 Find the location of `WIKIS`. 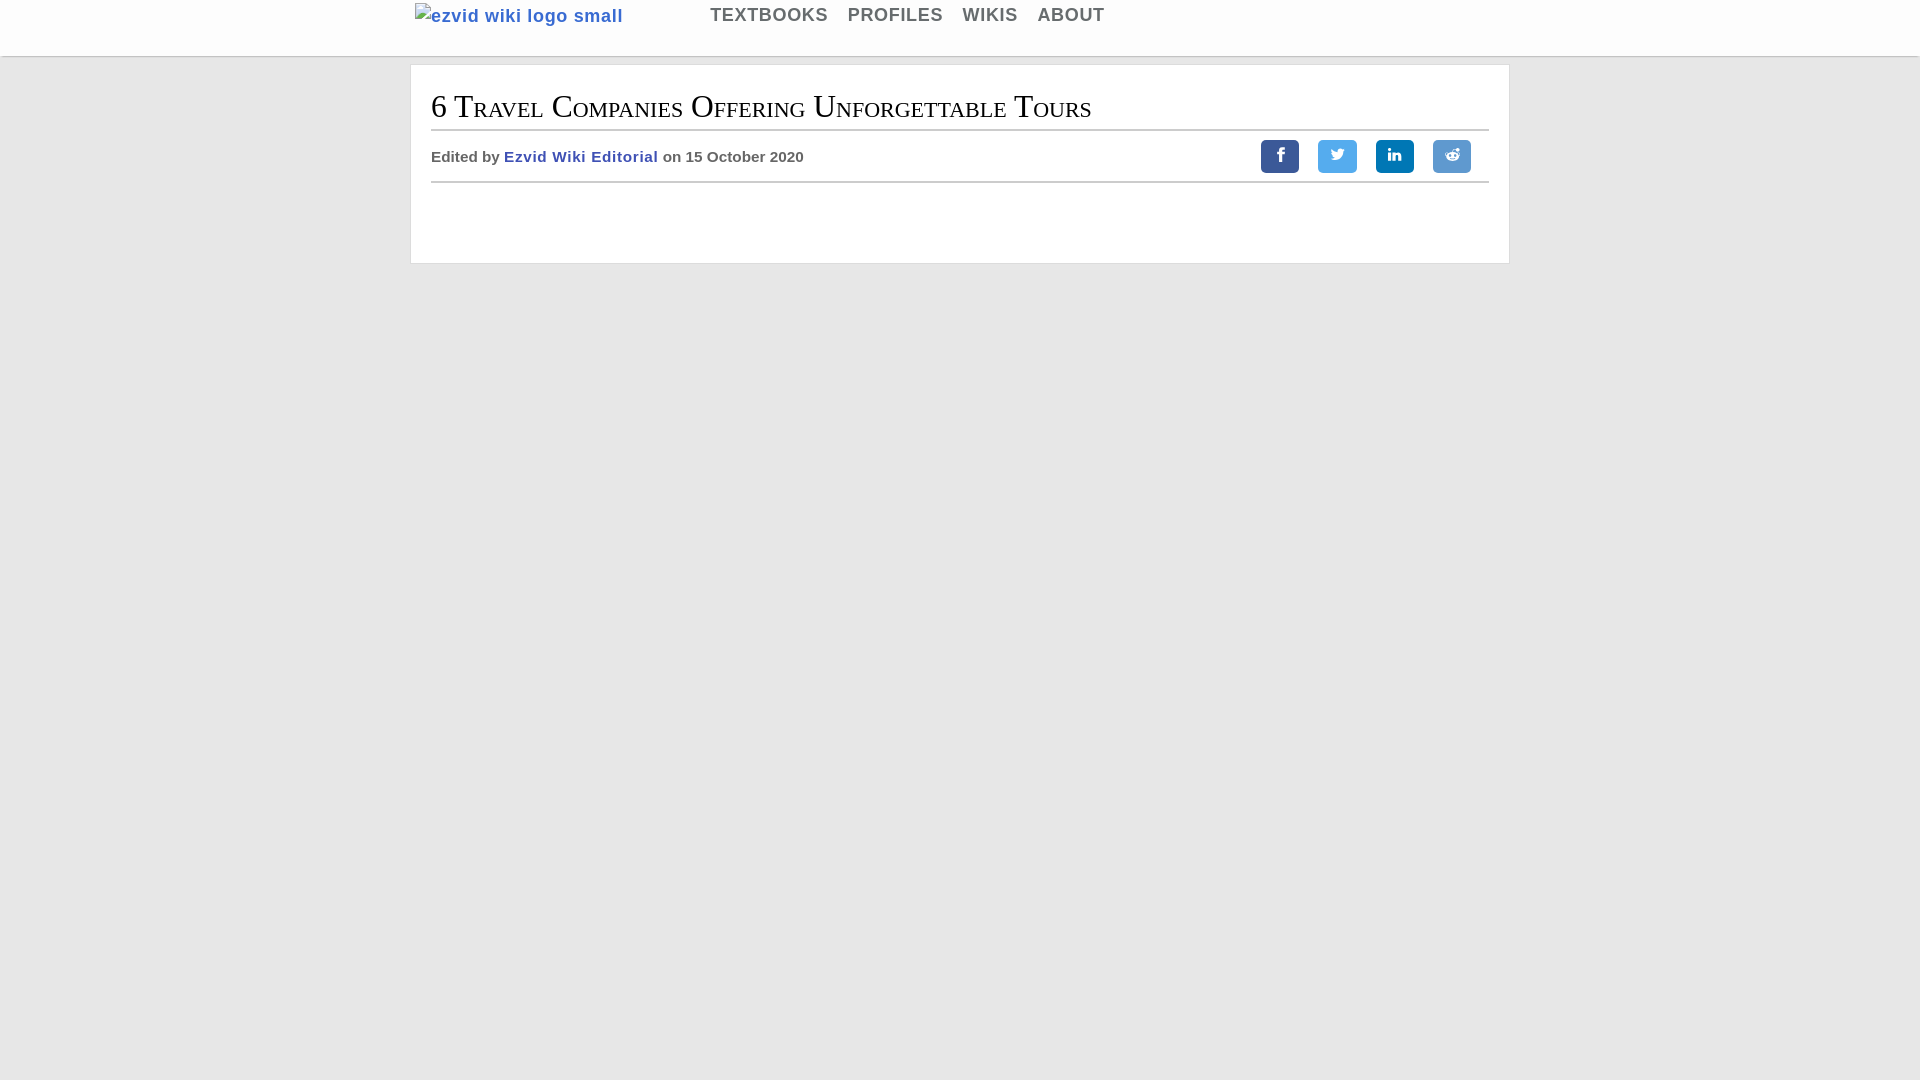

WIKIS is located at coordinates (990, 14).